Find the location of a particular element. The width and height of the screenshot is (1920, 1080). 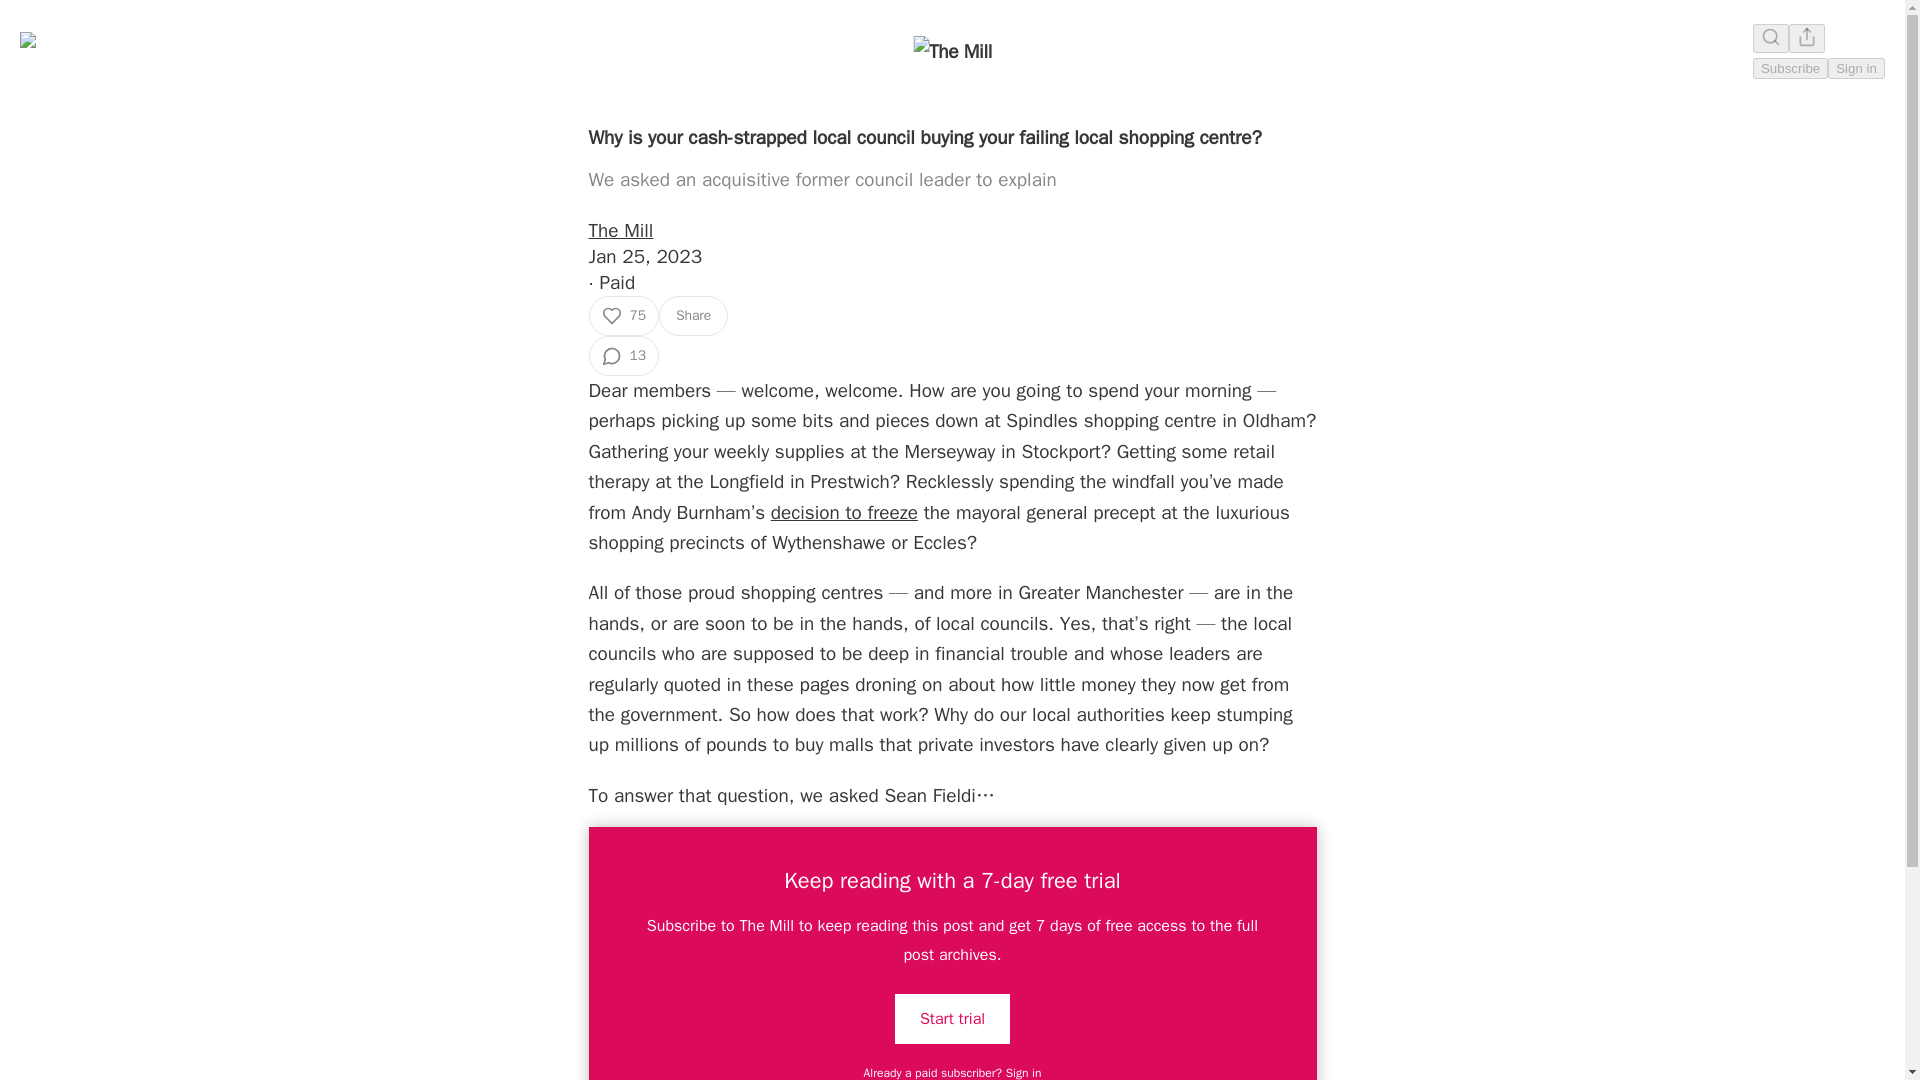

Share is located at coordinates (692, 315).